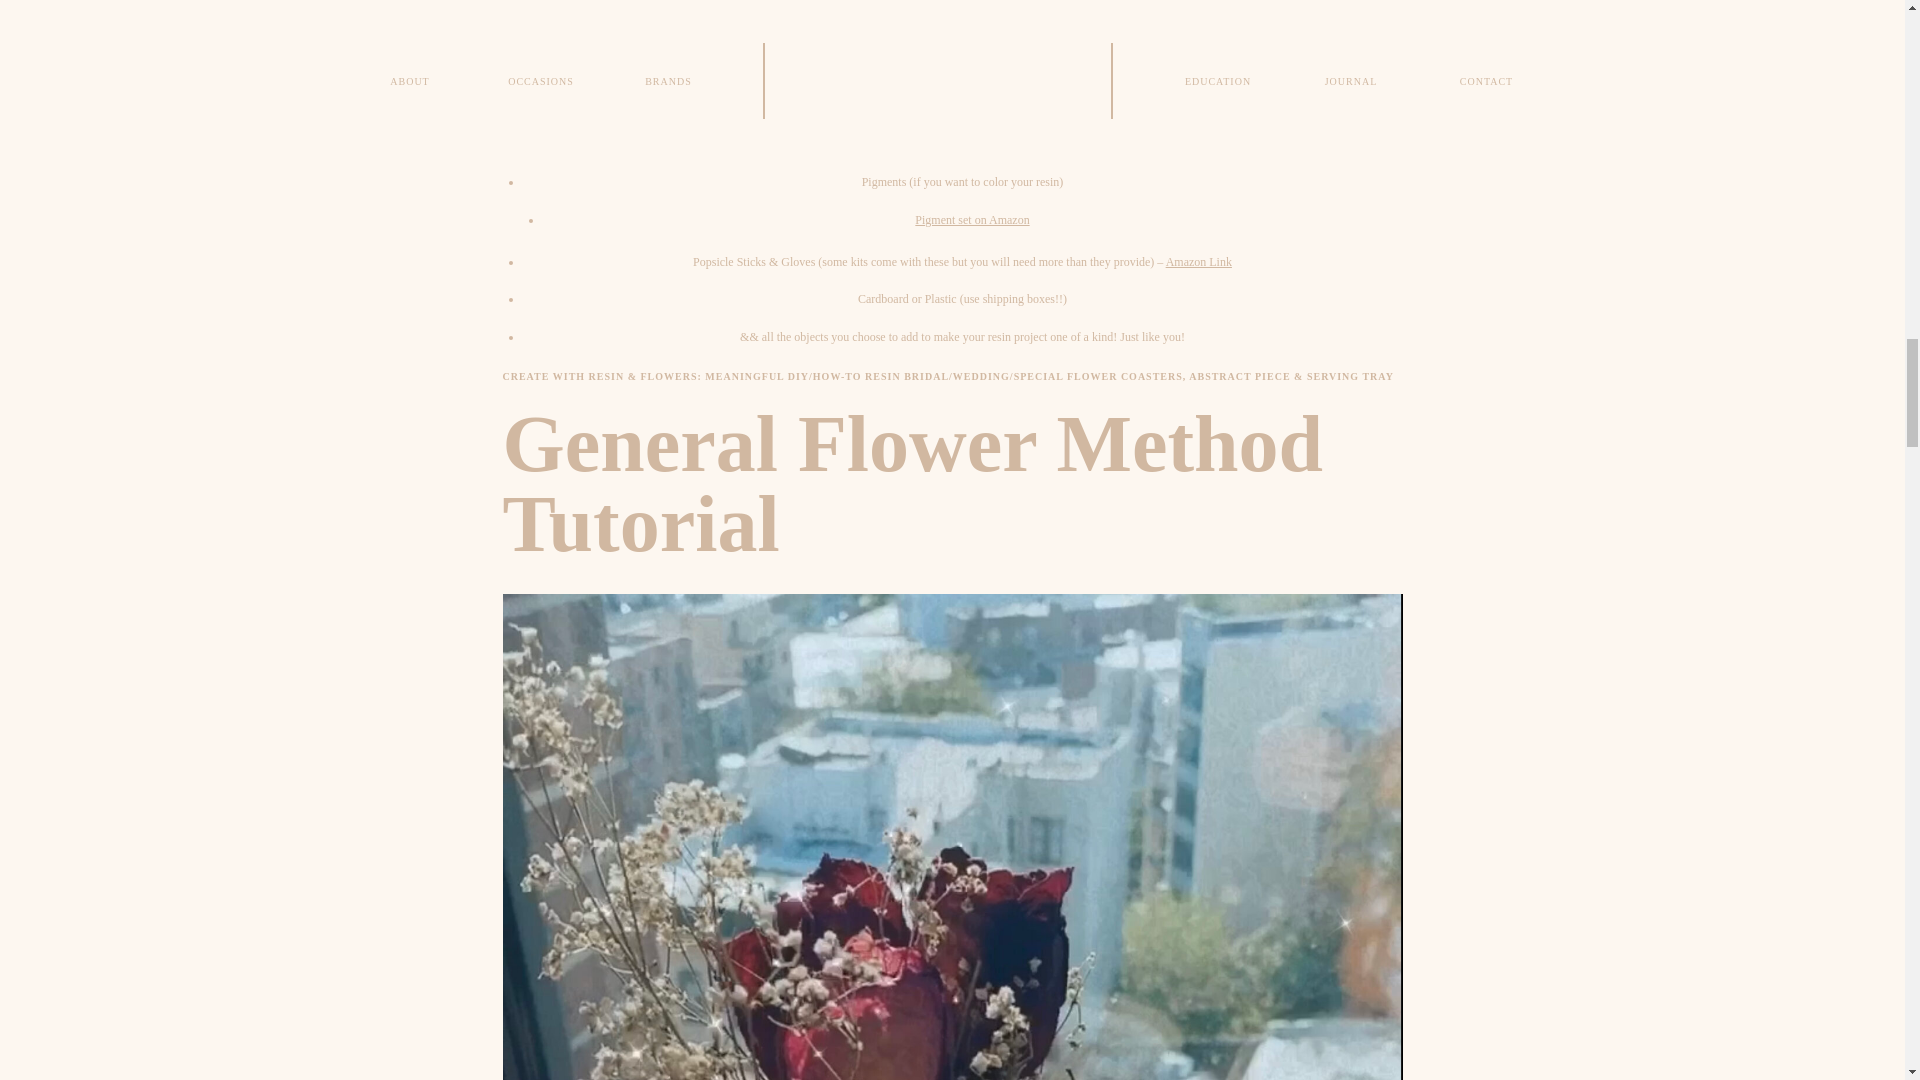  I want to click on Purchase on Amazon, so click(918, 66).